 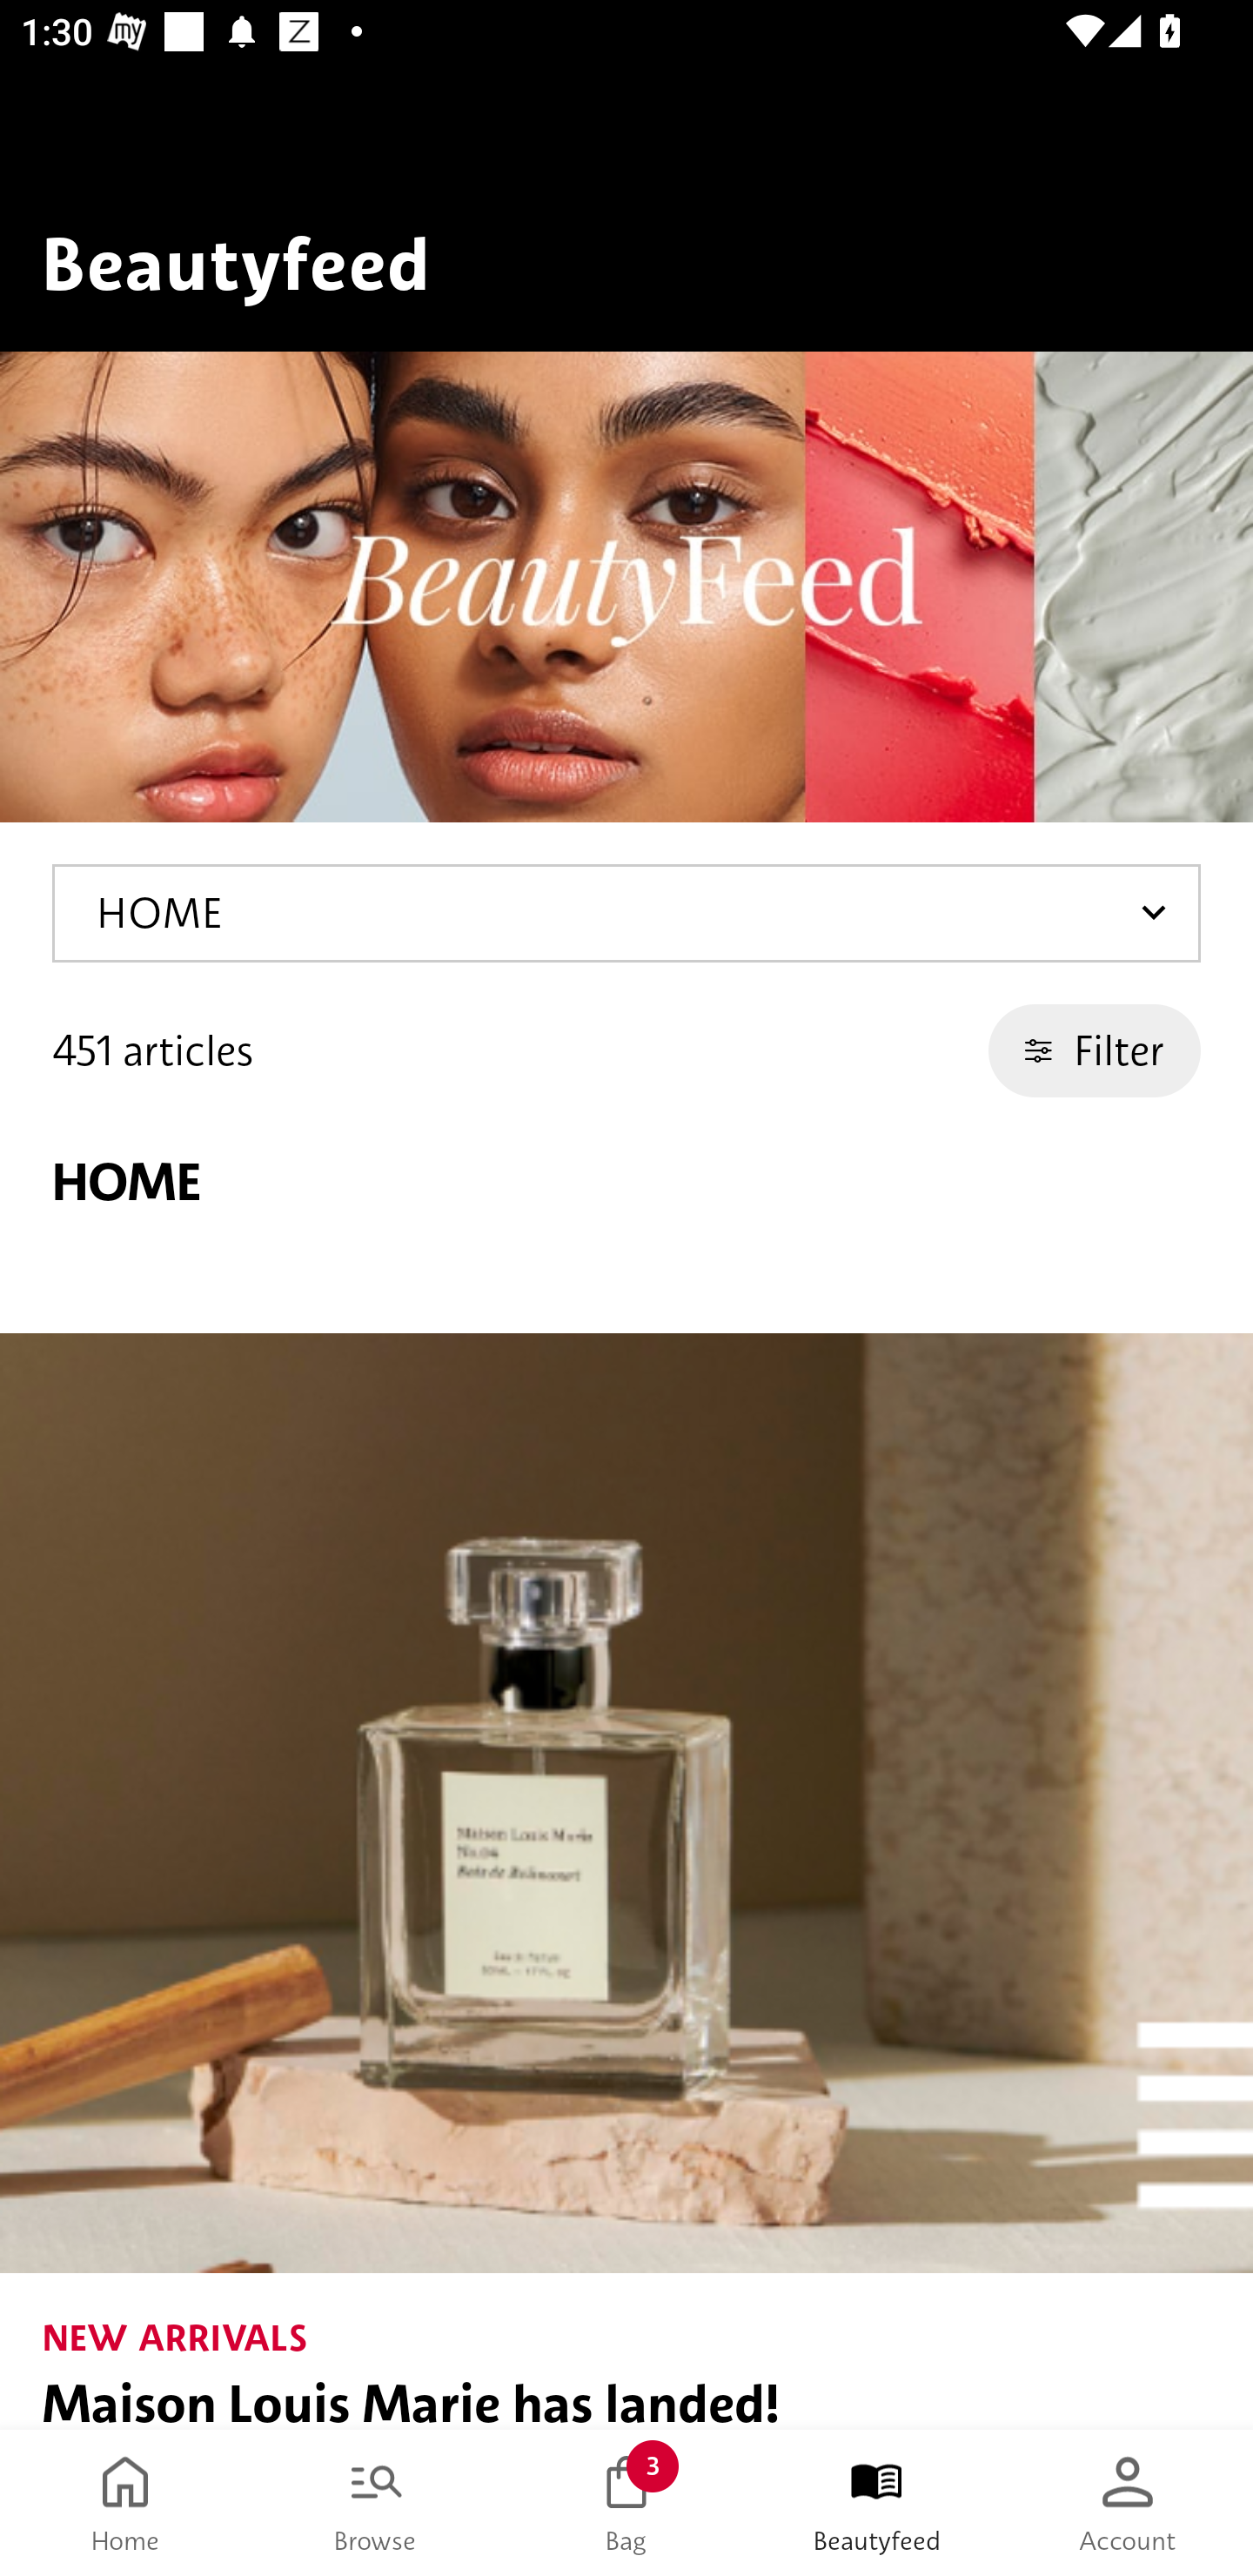 What do you see at coordinates (626, 1882) in the screenshot?
I see `NEW ARRIVALS Maison Louis Marie has landed!` at bounding box center [626, 1882].